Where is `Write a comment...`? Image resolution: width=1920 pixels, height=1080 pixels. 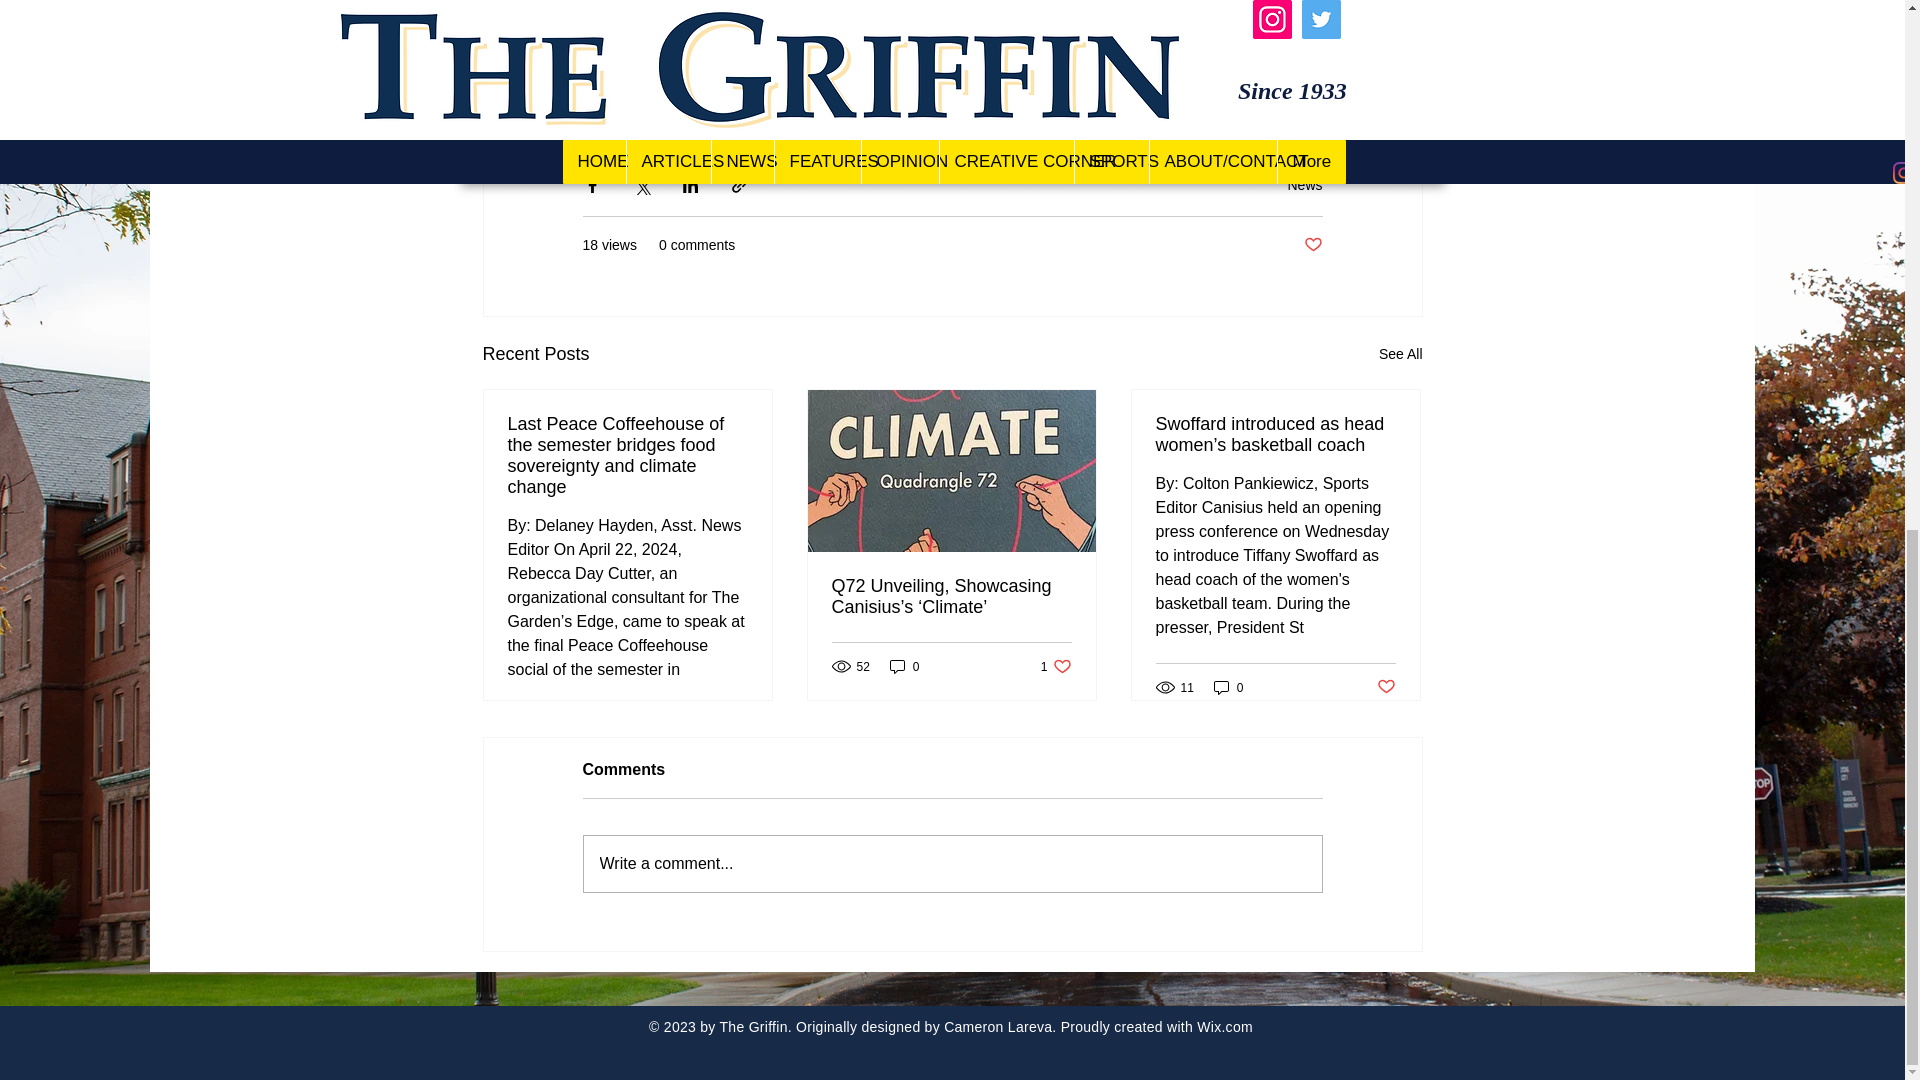 Write a comment... is located at coordinates (1312, 245).